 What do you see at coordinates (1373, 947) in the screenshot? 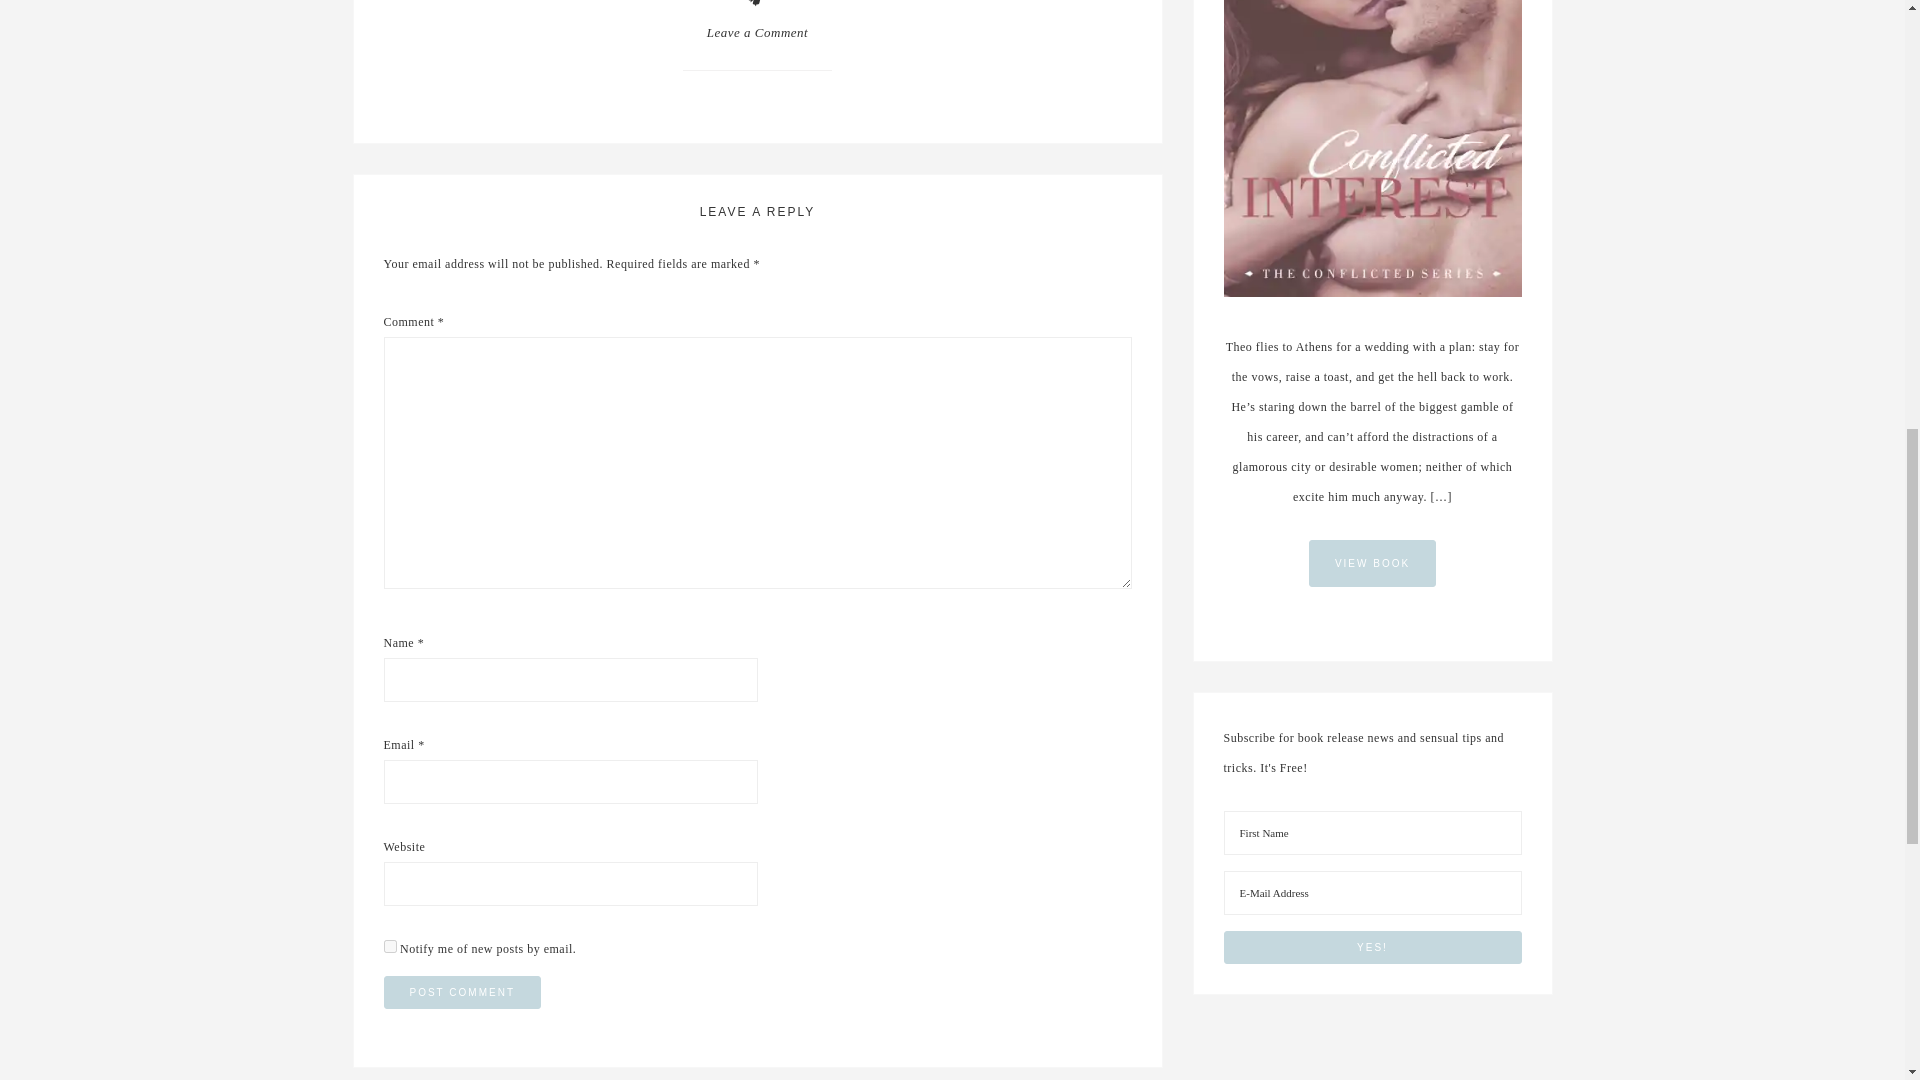
I see `Yes!` at bounding box center [1373, 947].